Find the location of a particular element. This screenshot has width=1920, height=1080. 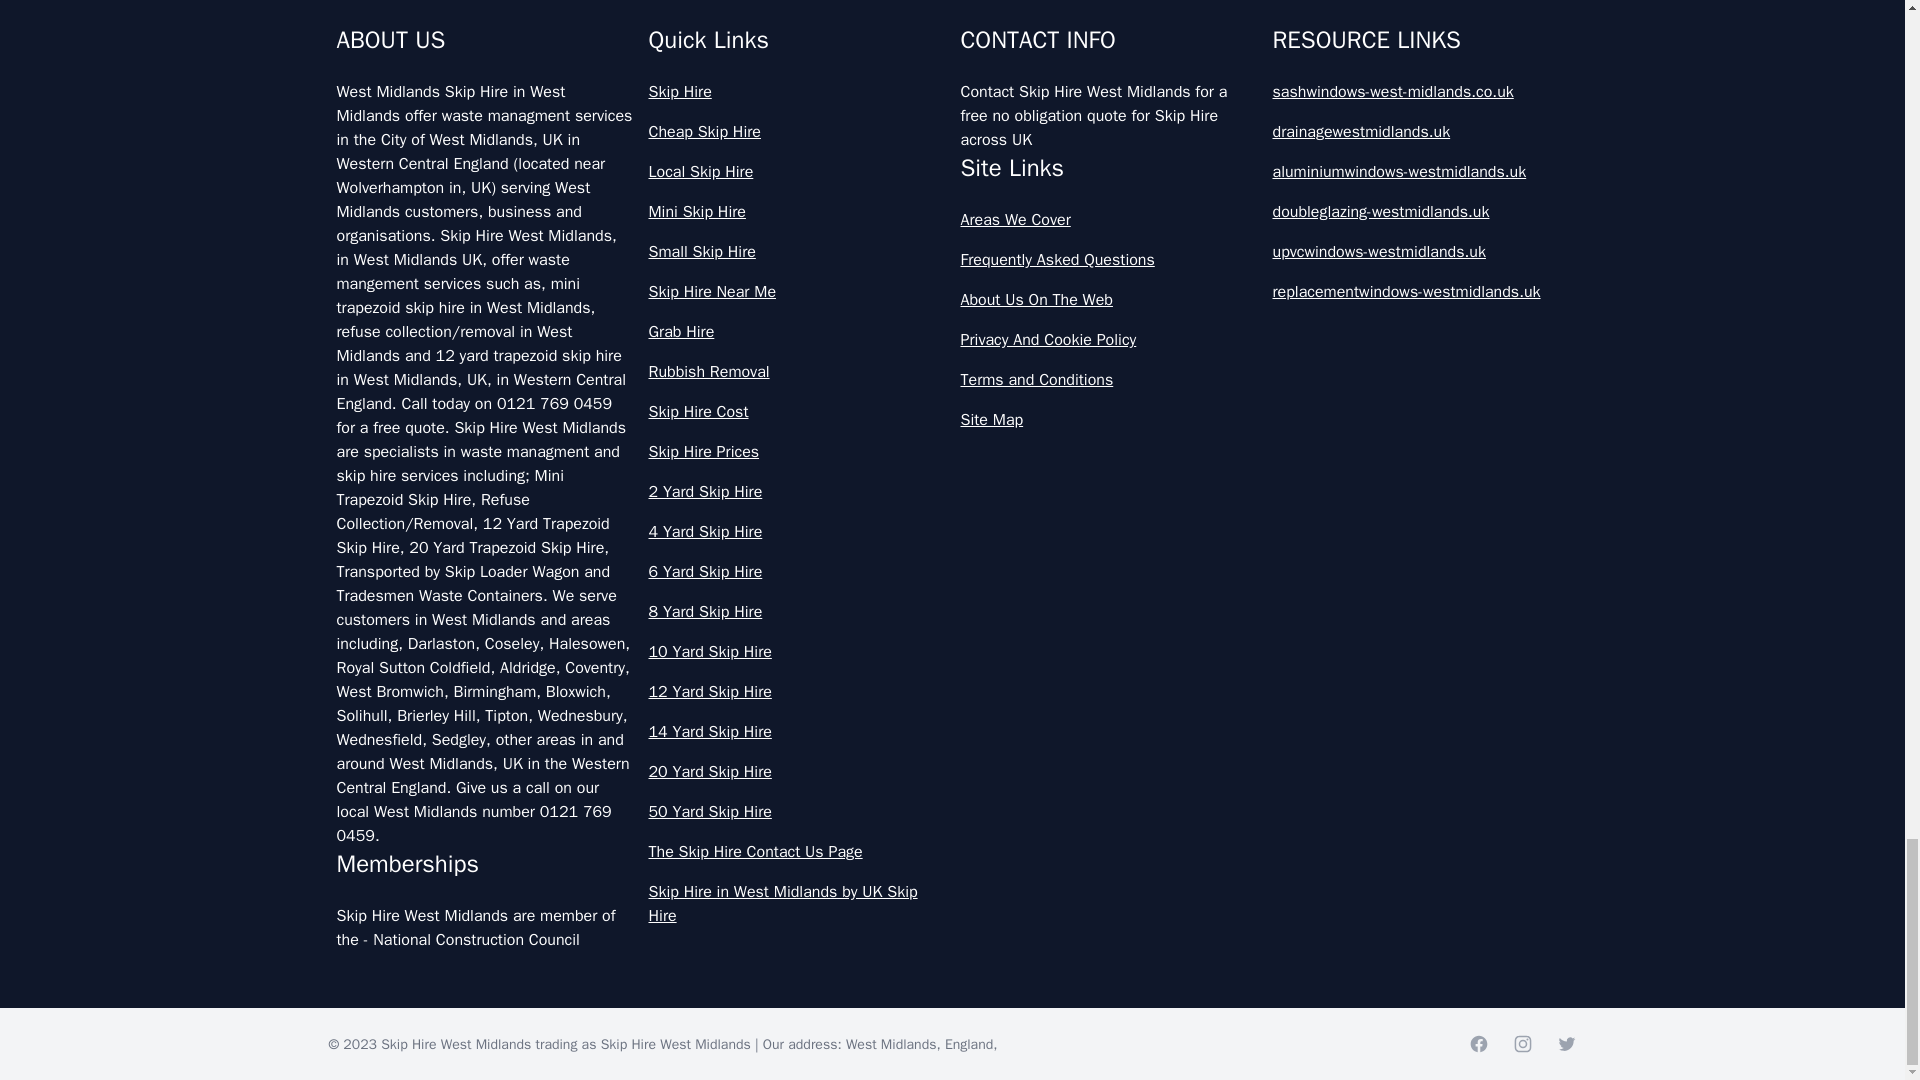

drainagewestmidlands.uk is located at coordinates (1420, 131).